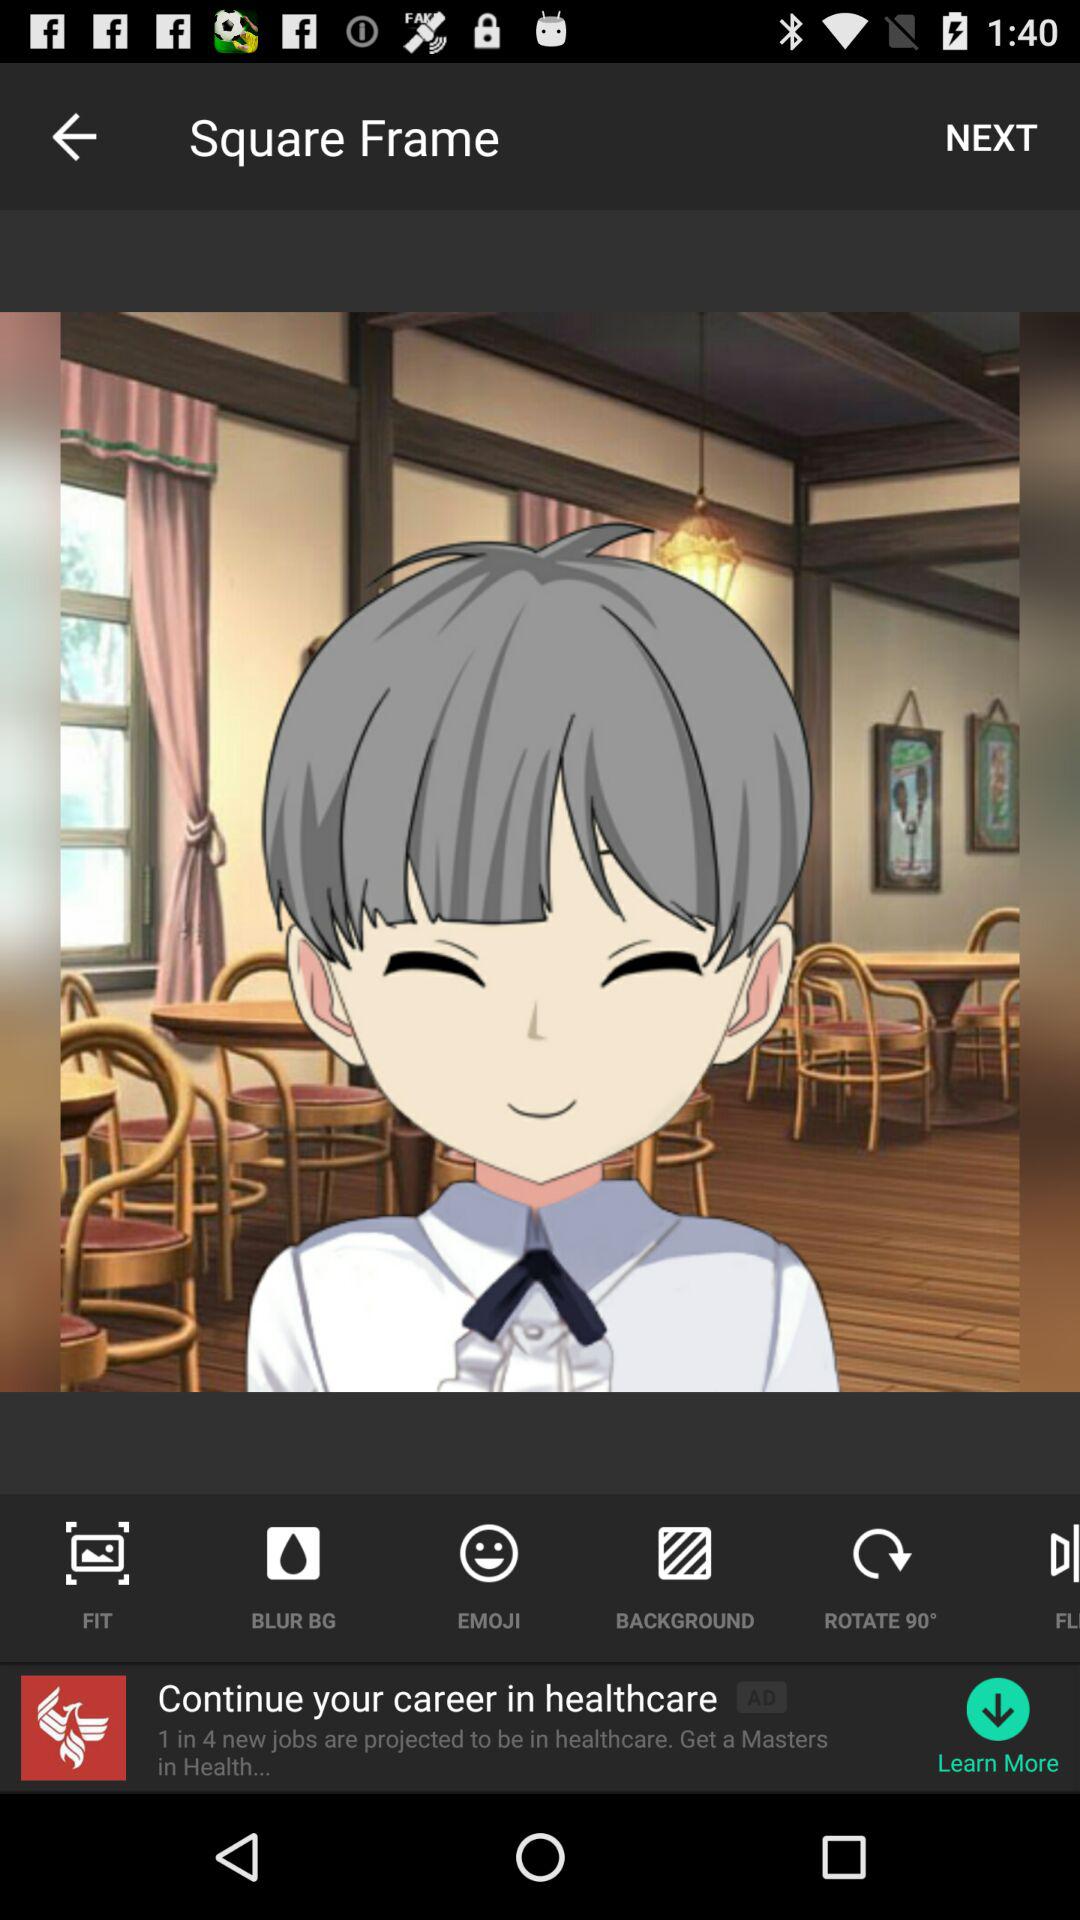 This screenshot has height=1920, width=1080. What do you see at coordinates (761, 1696) in the screenshot?
I see `click the item next to the continue your career` at bounding box center [761, 1696].